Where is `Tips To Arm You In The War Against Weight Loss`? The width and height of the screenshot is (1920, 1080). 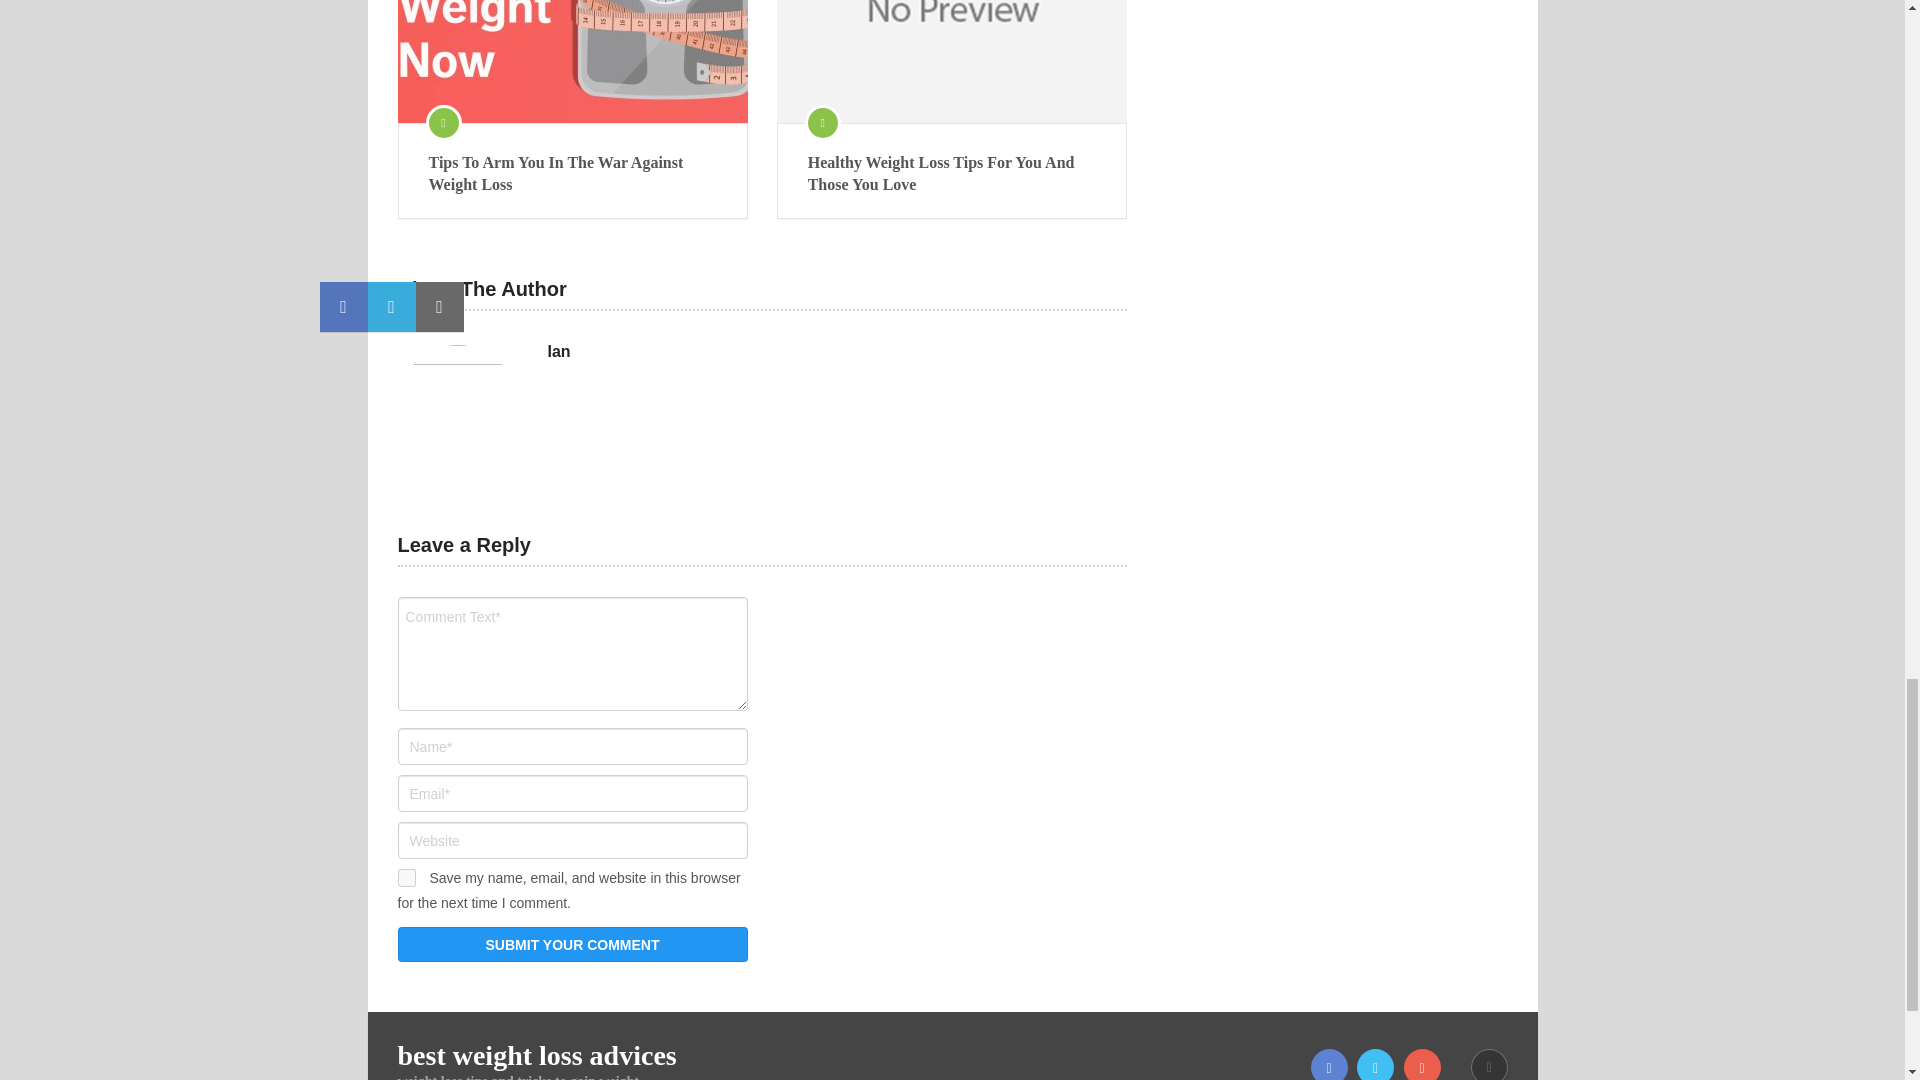 Tips To Arm You In The War Against Weight Loss is located at coordinates (572, 174).